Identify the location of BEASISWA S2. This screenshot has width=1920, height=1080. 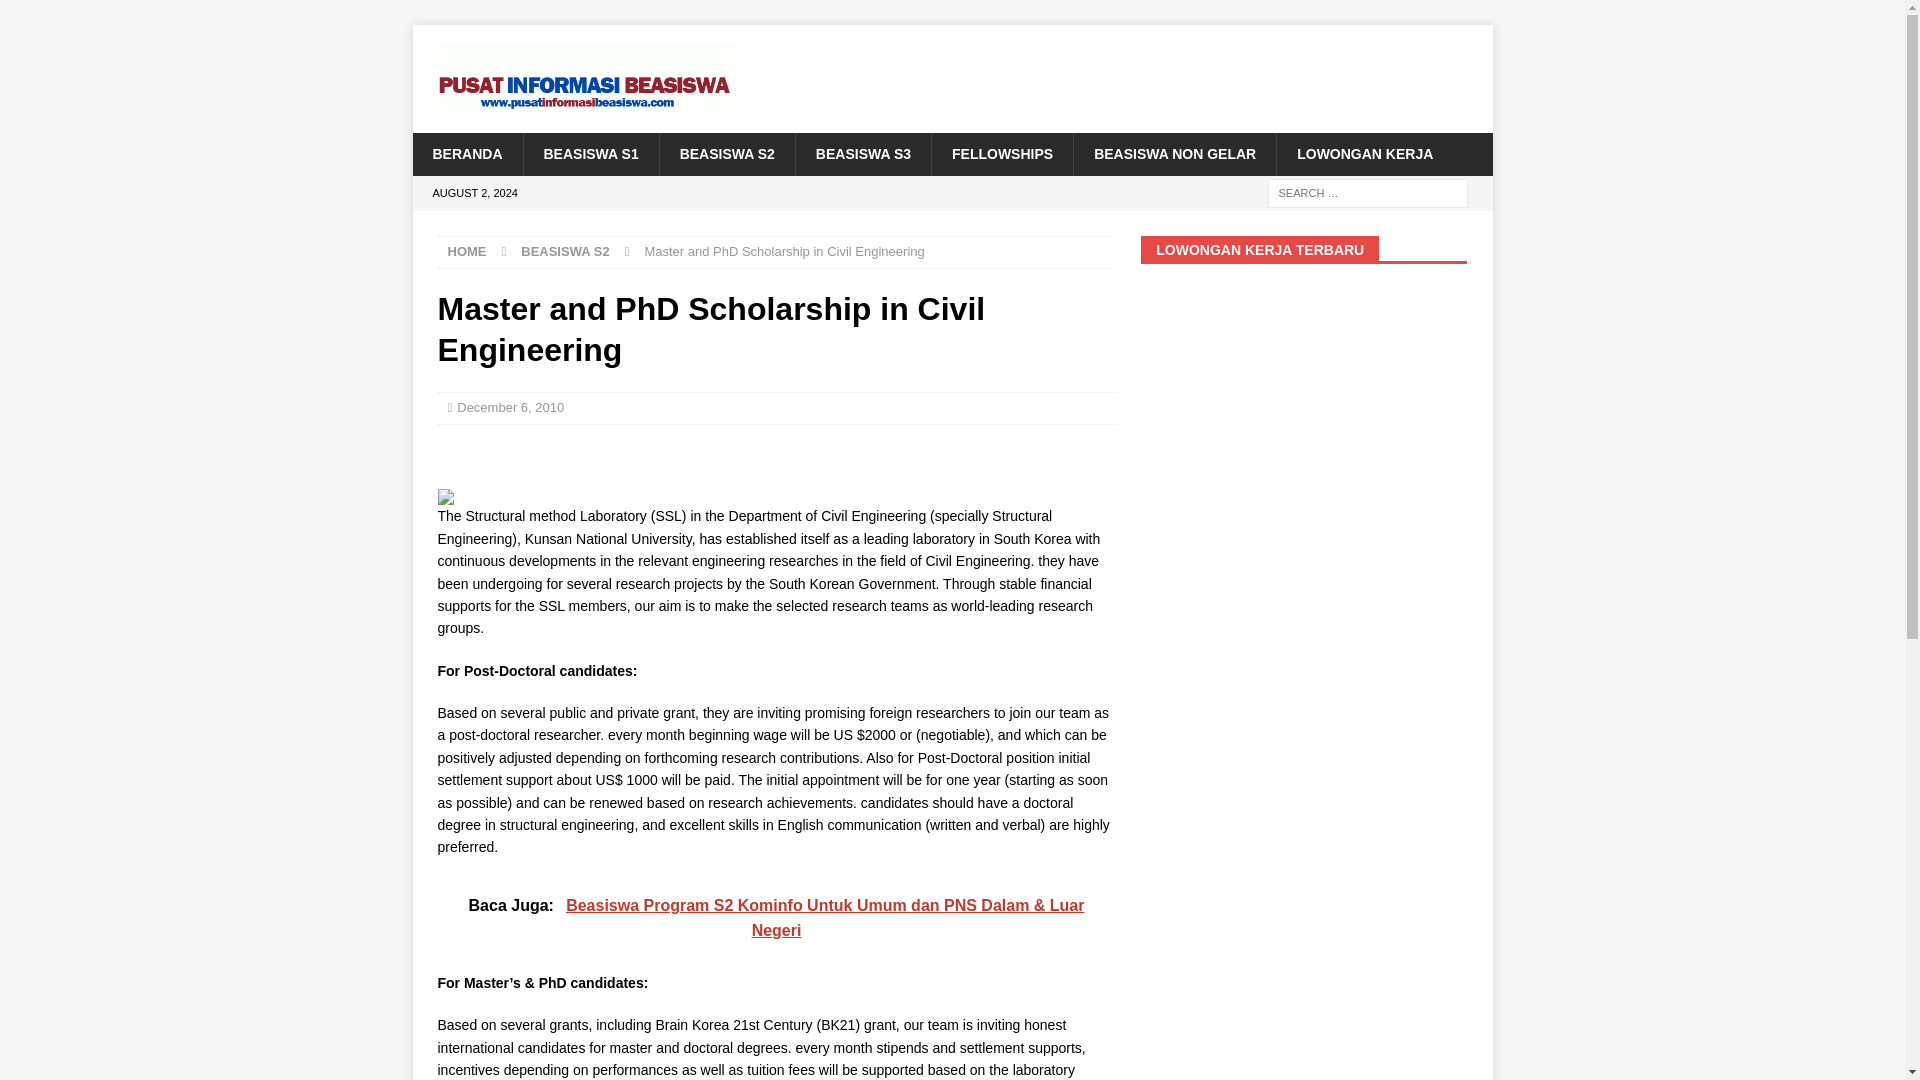
(564, 252).